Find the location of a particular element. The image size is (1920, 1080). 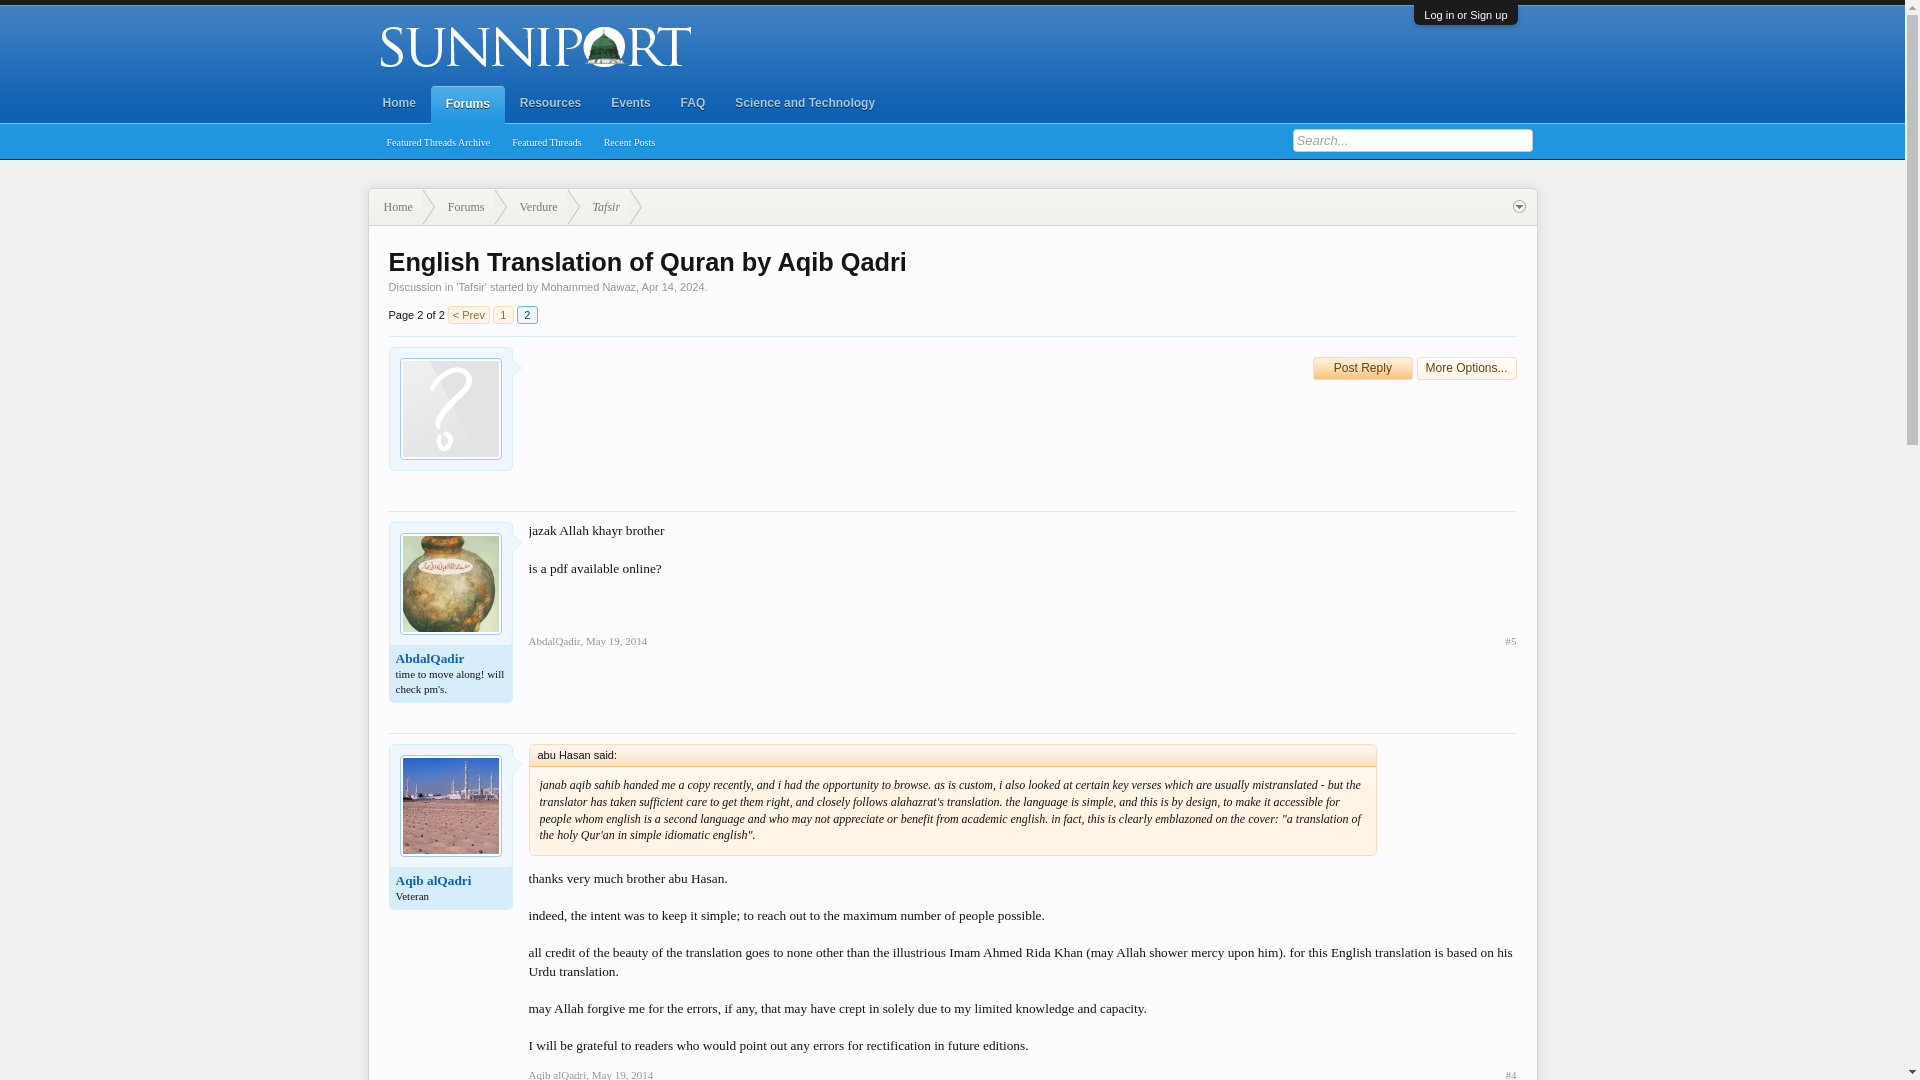

Permalink is located at coordinates (1510, 1074).